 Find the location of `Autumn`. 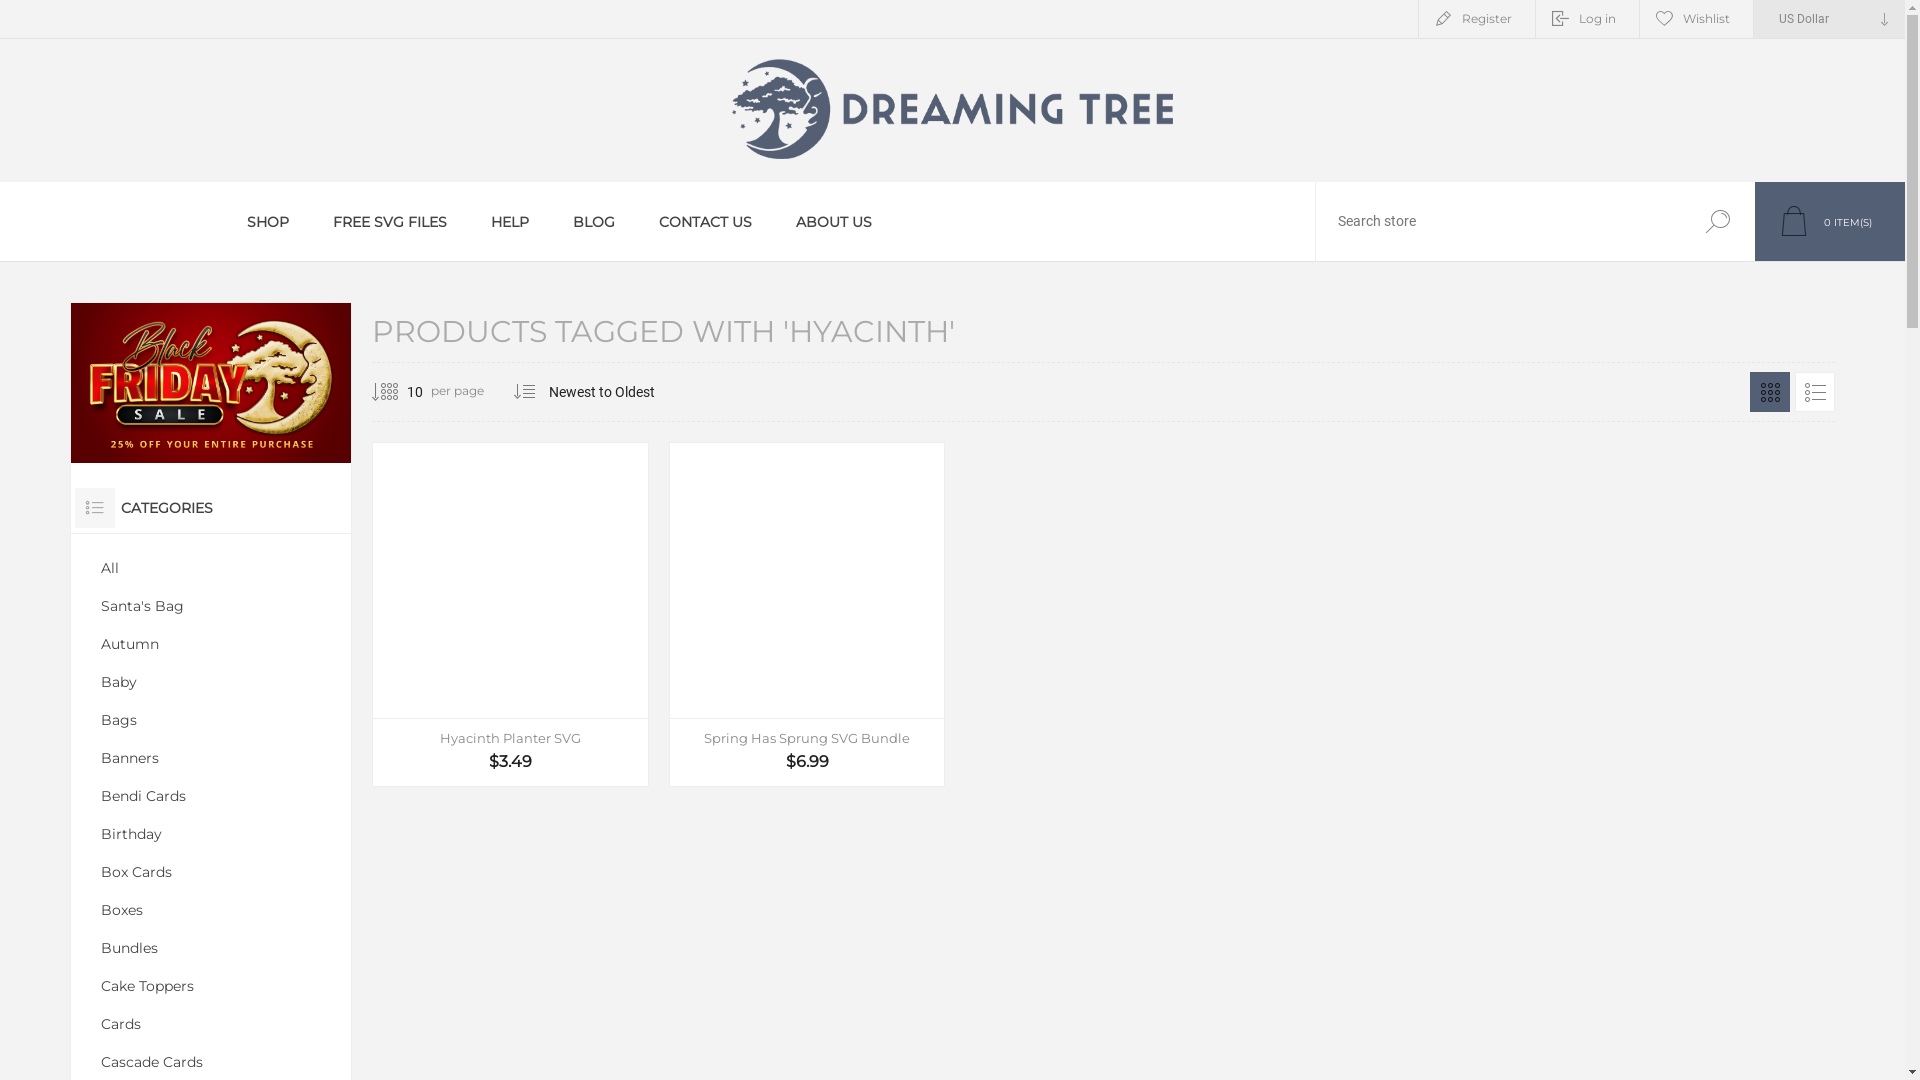

Autumn is located at coordinates (211, 644).